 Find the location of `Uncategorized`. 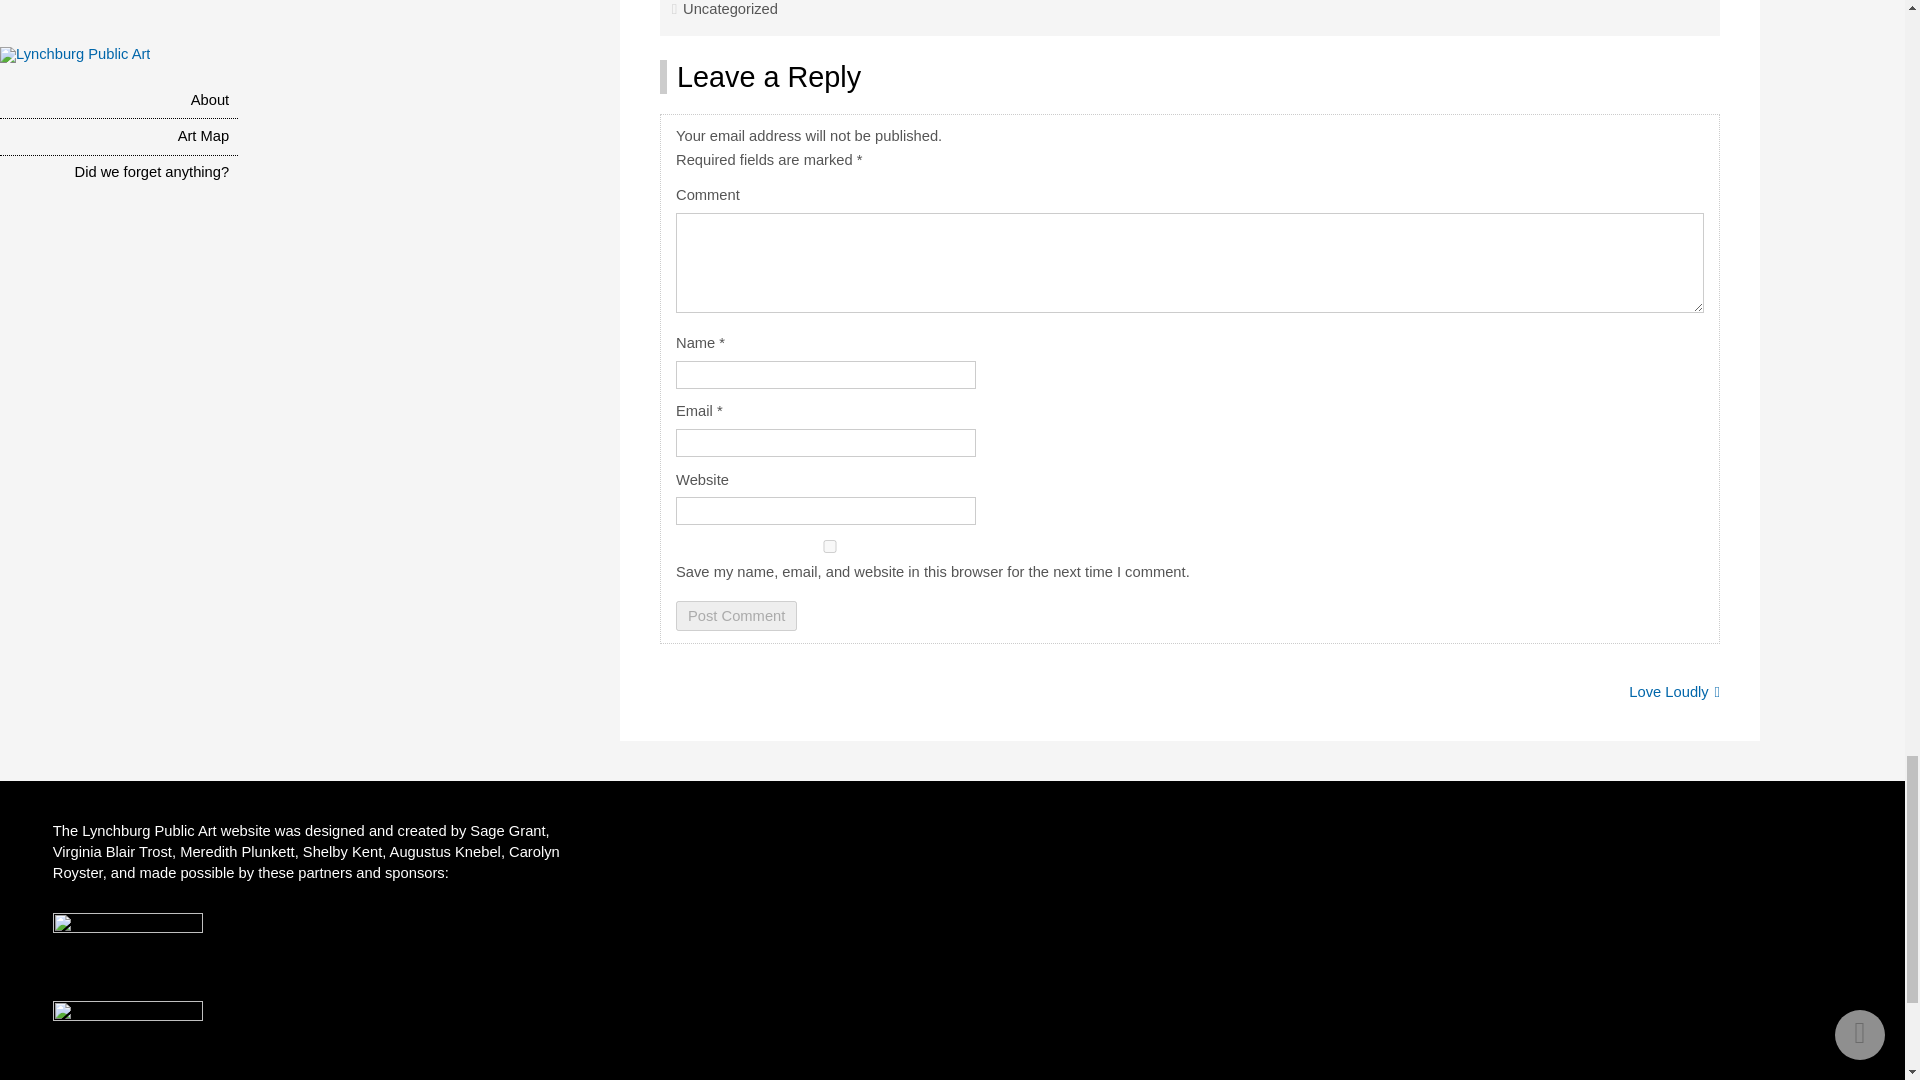

Uncategorized is located at coordinates (730, 9).